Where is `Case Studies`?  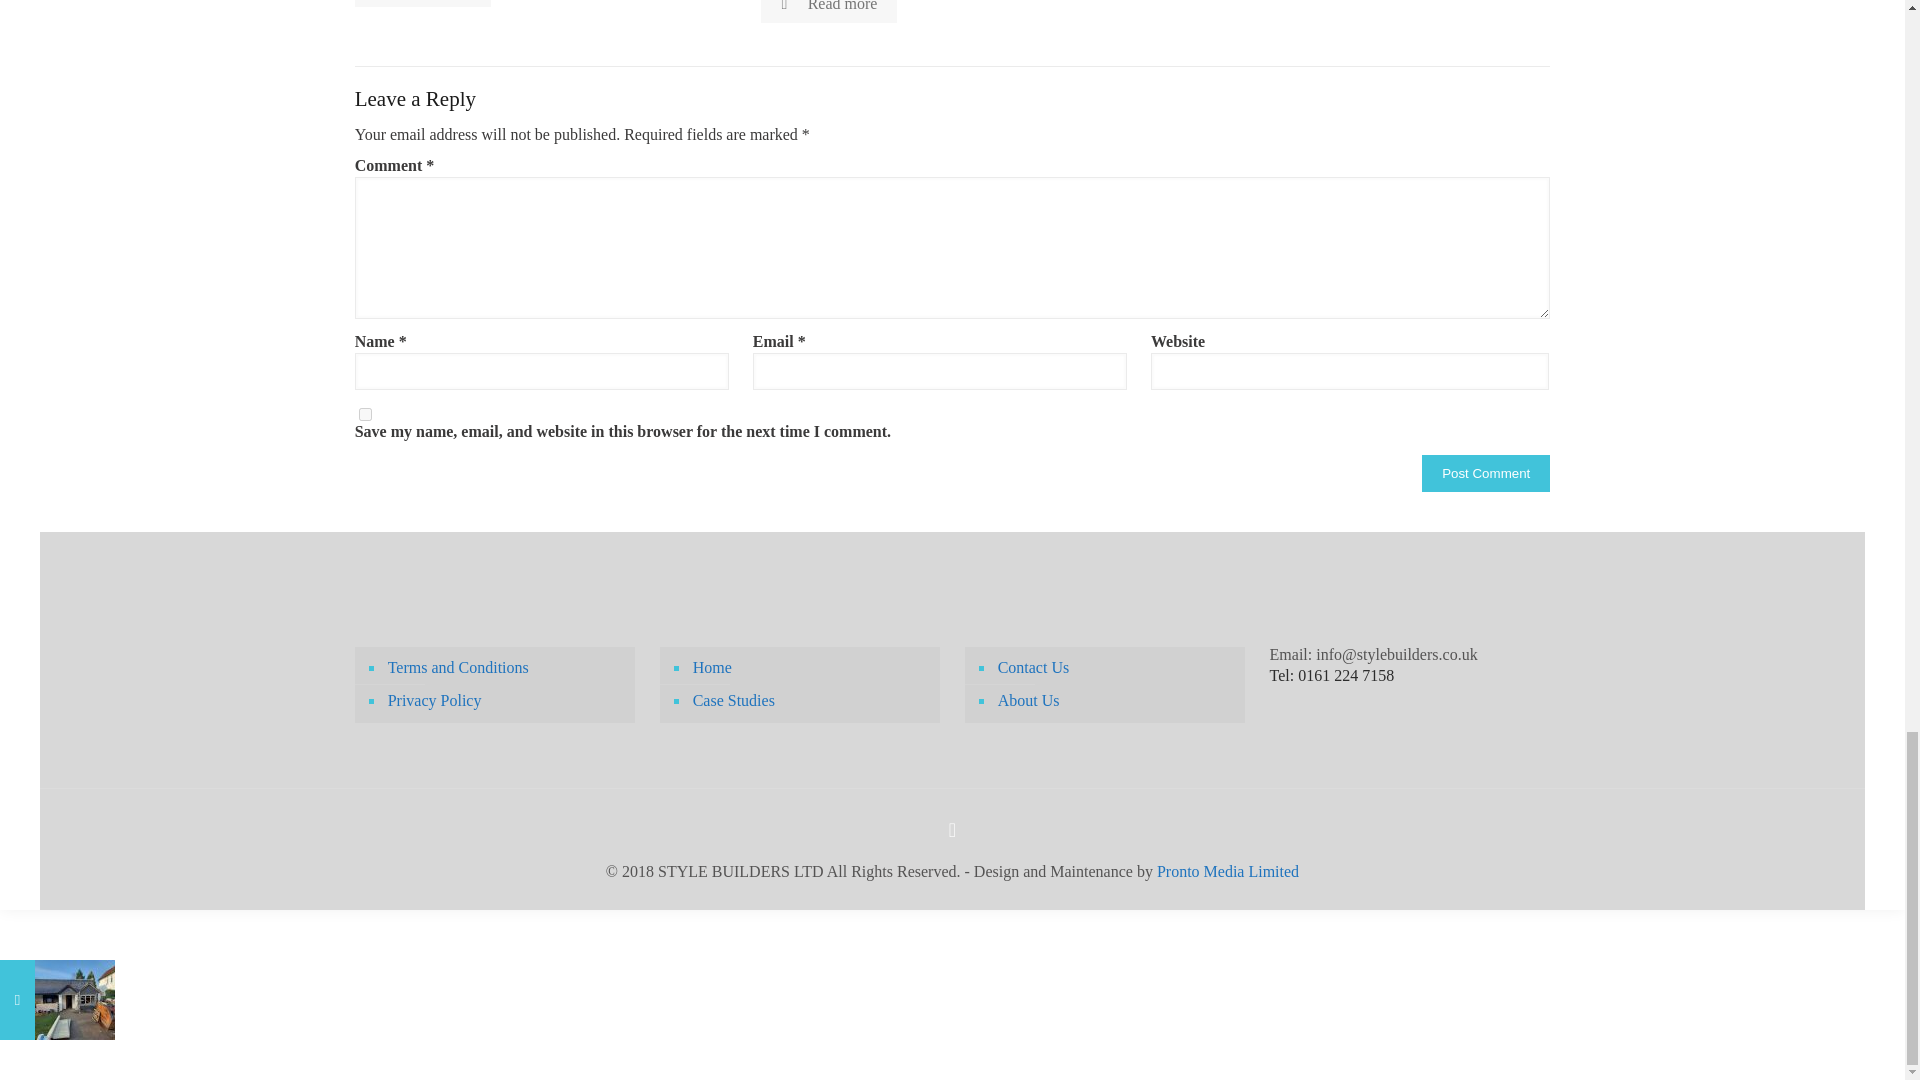
Case Studies is located at coordinates (810, 701).